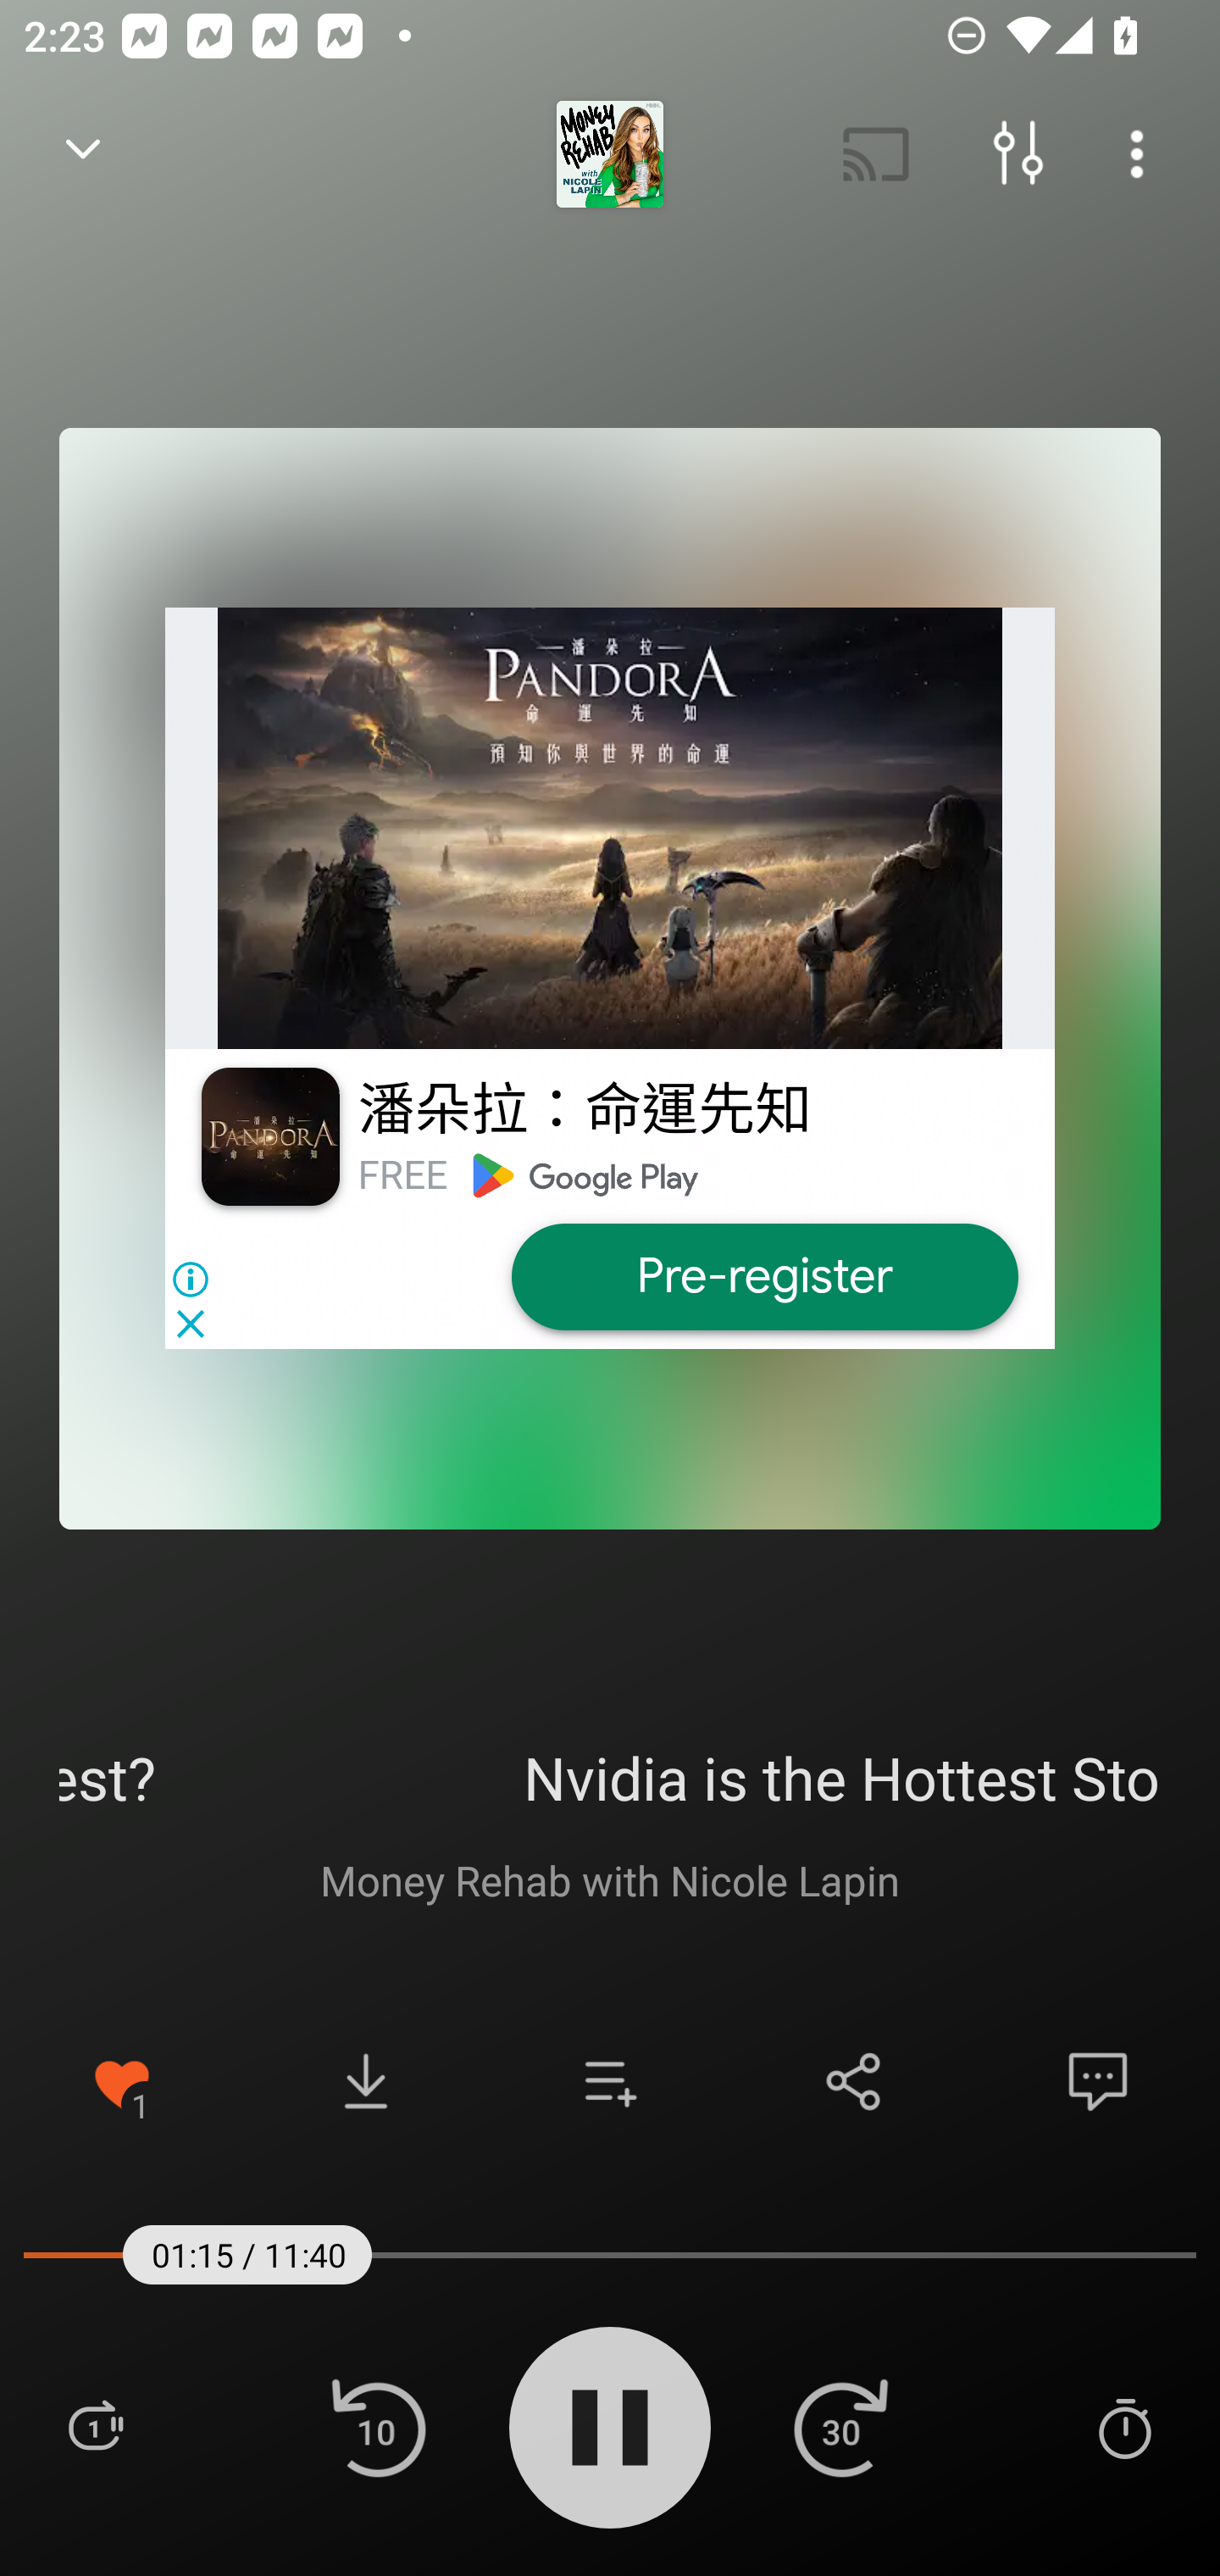 This screenshot has height=2576, width=1220. Describe the element at coordinates (1124, 2427) in the screenshot. I see `Sleep Timer ` at that location.